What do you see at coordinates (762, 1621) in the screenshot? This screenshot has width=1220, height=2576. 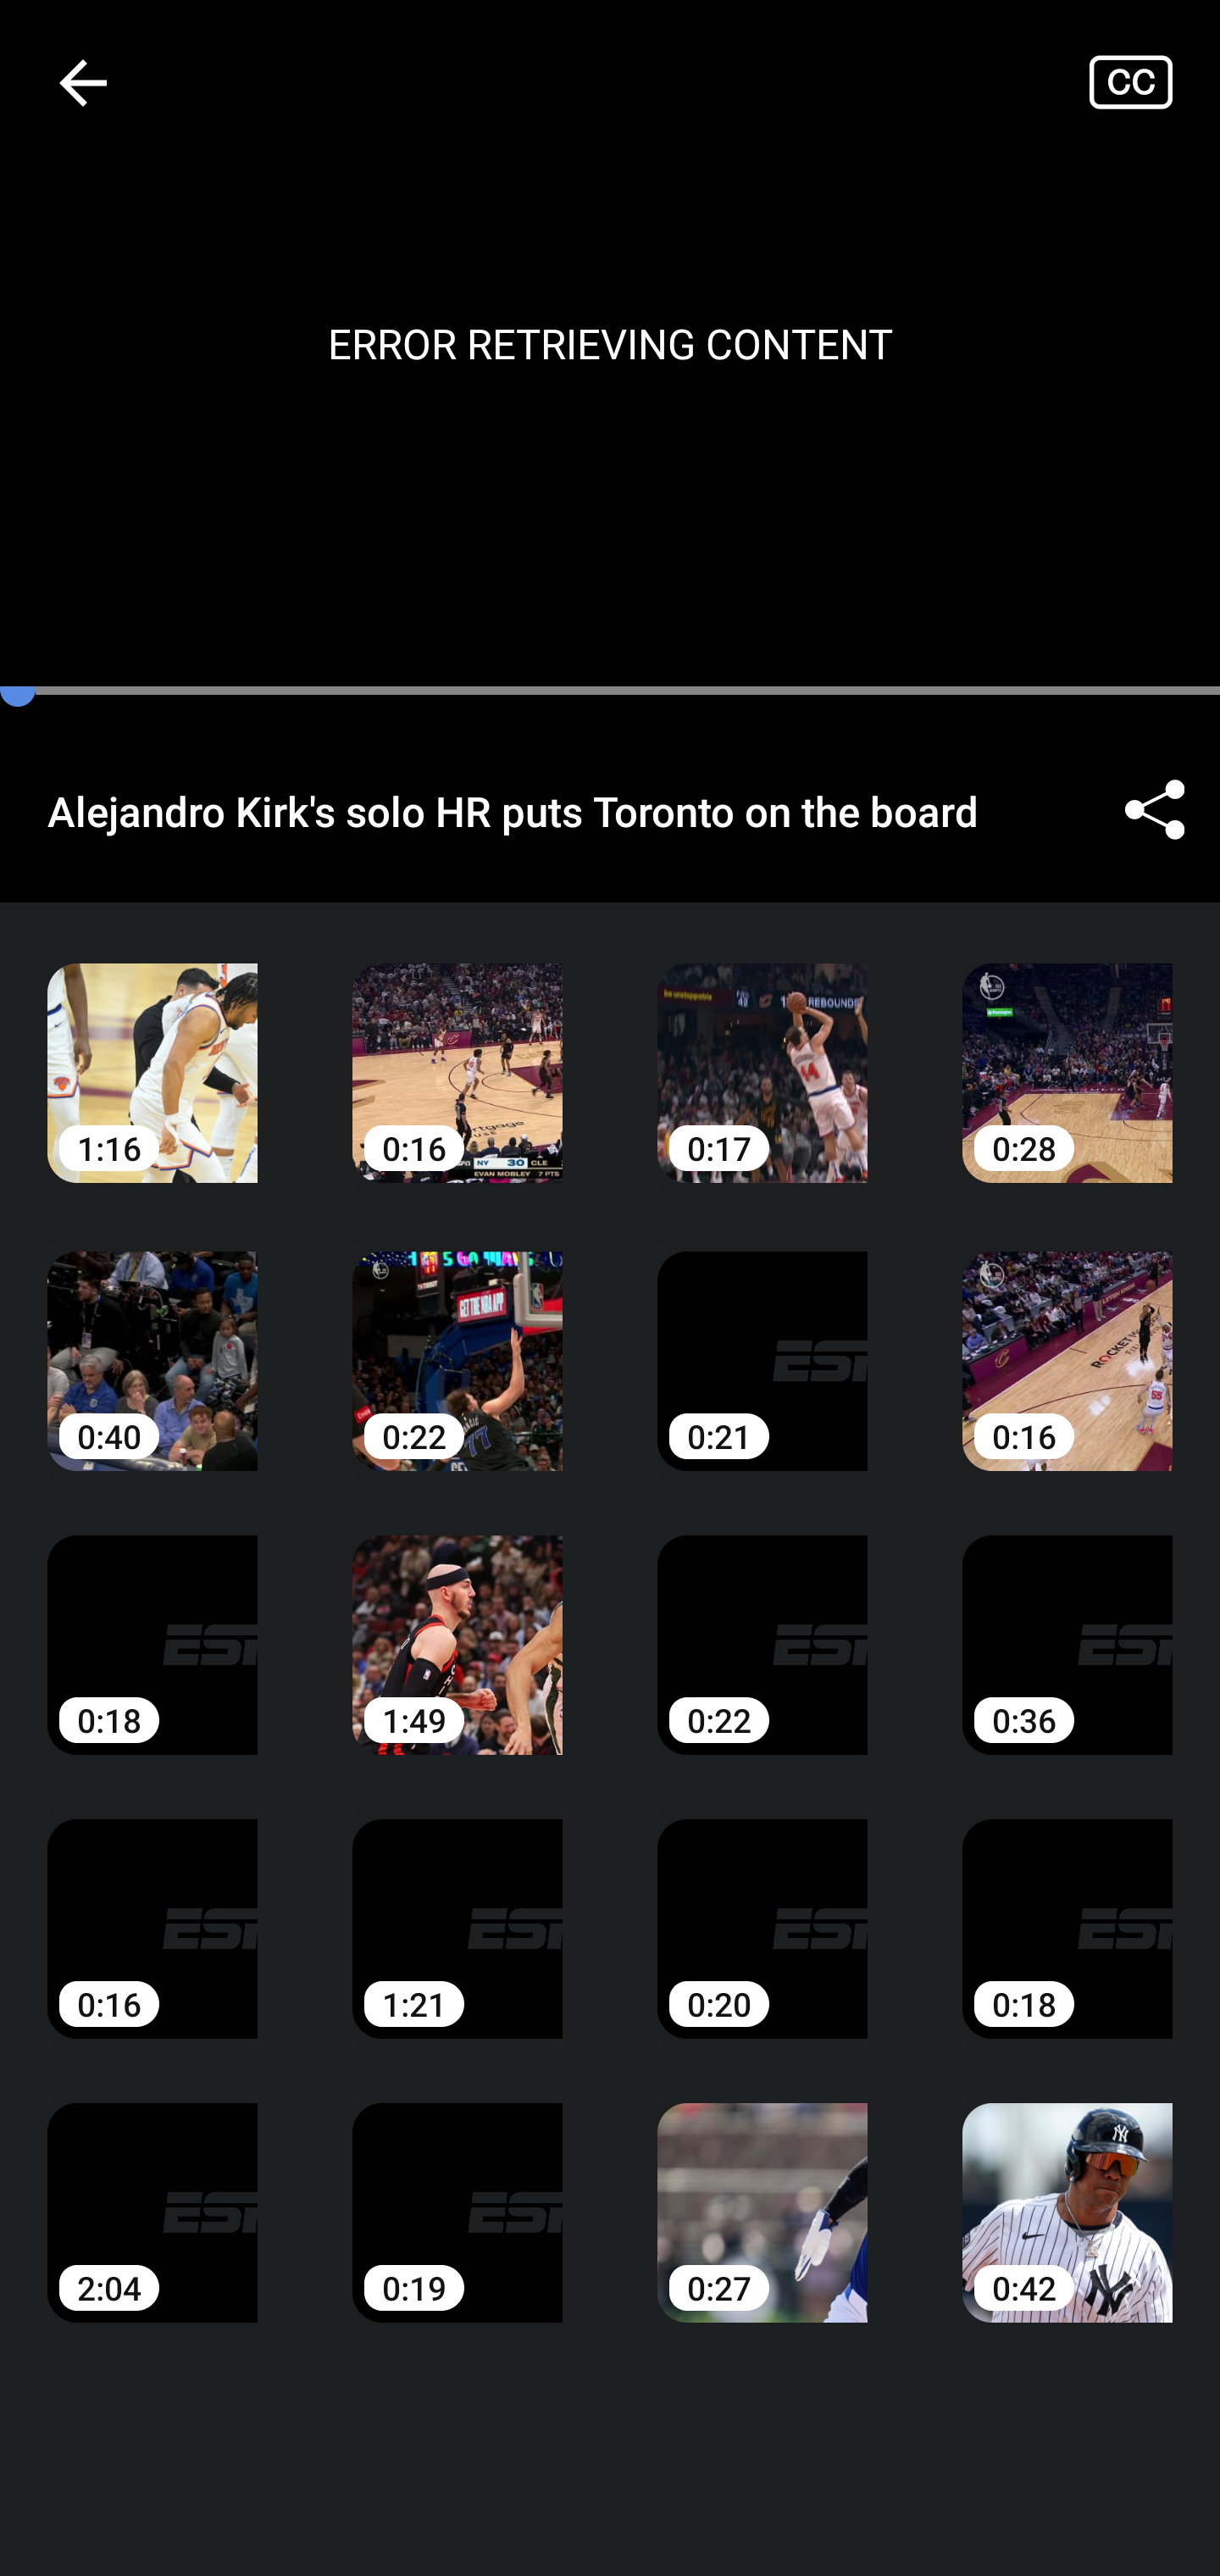 I see `0:22` at bounding box center [762, 1621].